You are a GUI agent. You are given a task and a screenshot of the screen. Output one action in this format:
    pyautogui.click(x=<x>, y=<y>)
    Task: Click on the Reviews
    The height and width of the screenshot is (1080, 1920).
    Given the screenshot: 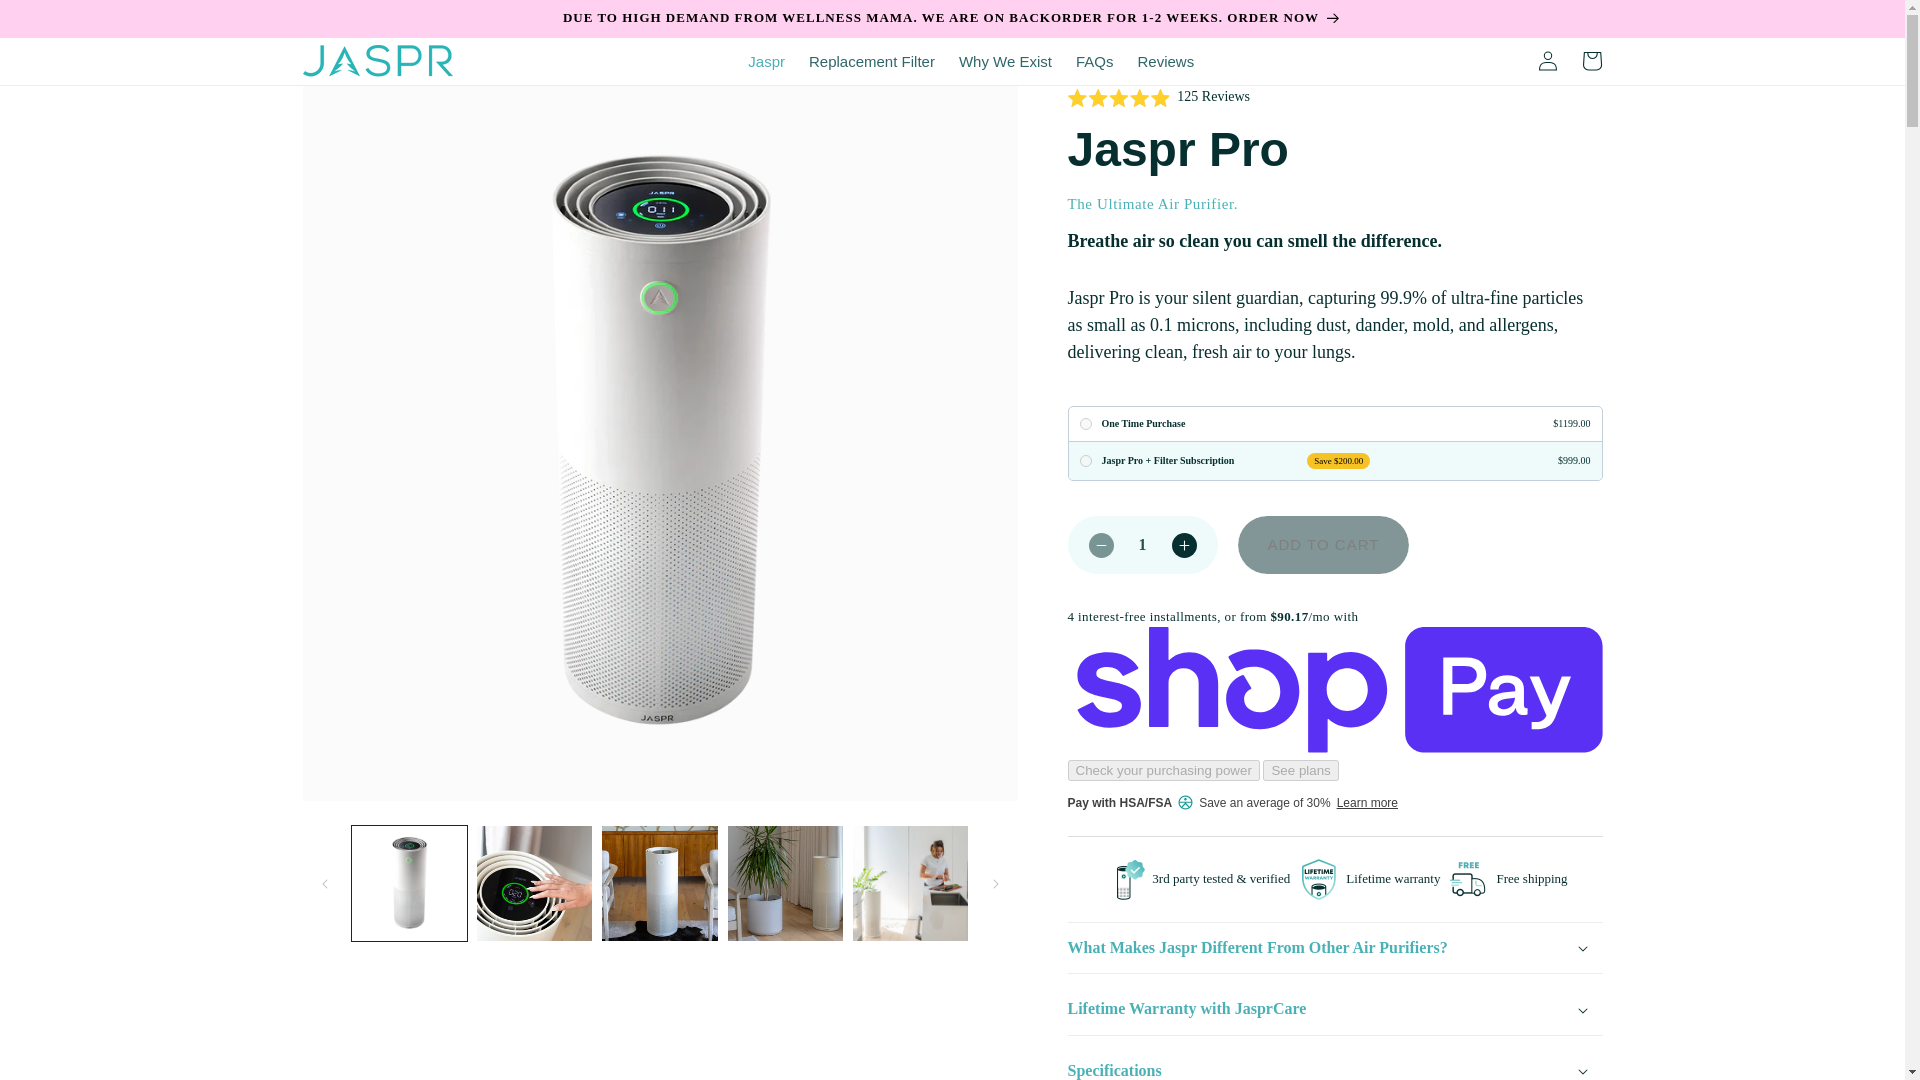 What is the action you would take?
    pyautogui.click(x=1165, y=62)
    